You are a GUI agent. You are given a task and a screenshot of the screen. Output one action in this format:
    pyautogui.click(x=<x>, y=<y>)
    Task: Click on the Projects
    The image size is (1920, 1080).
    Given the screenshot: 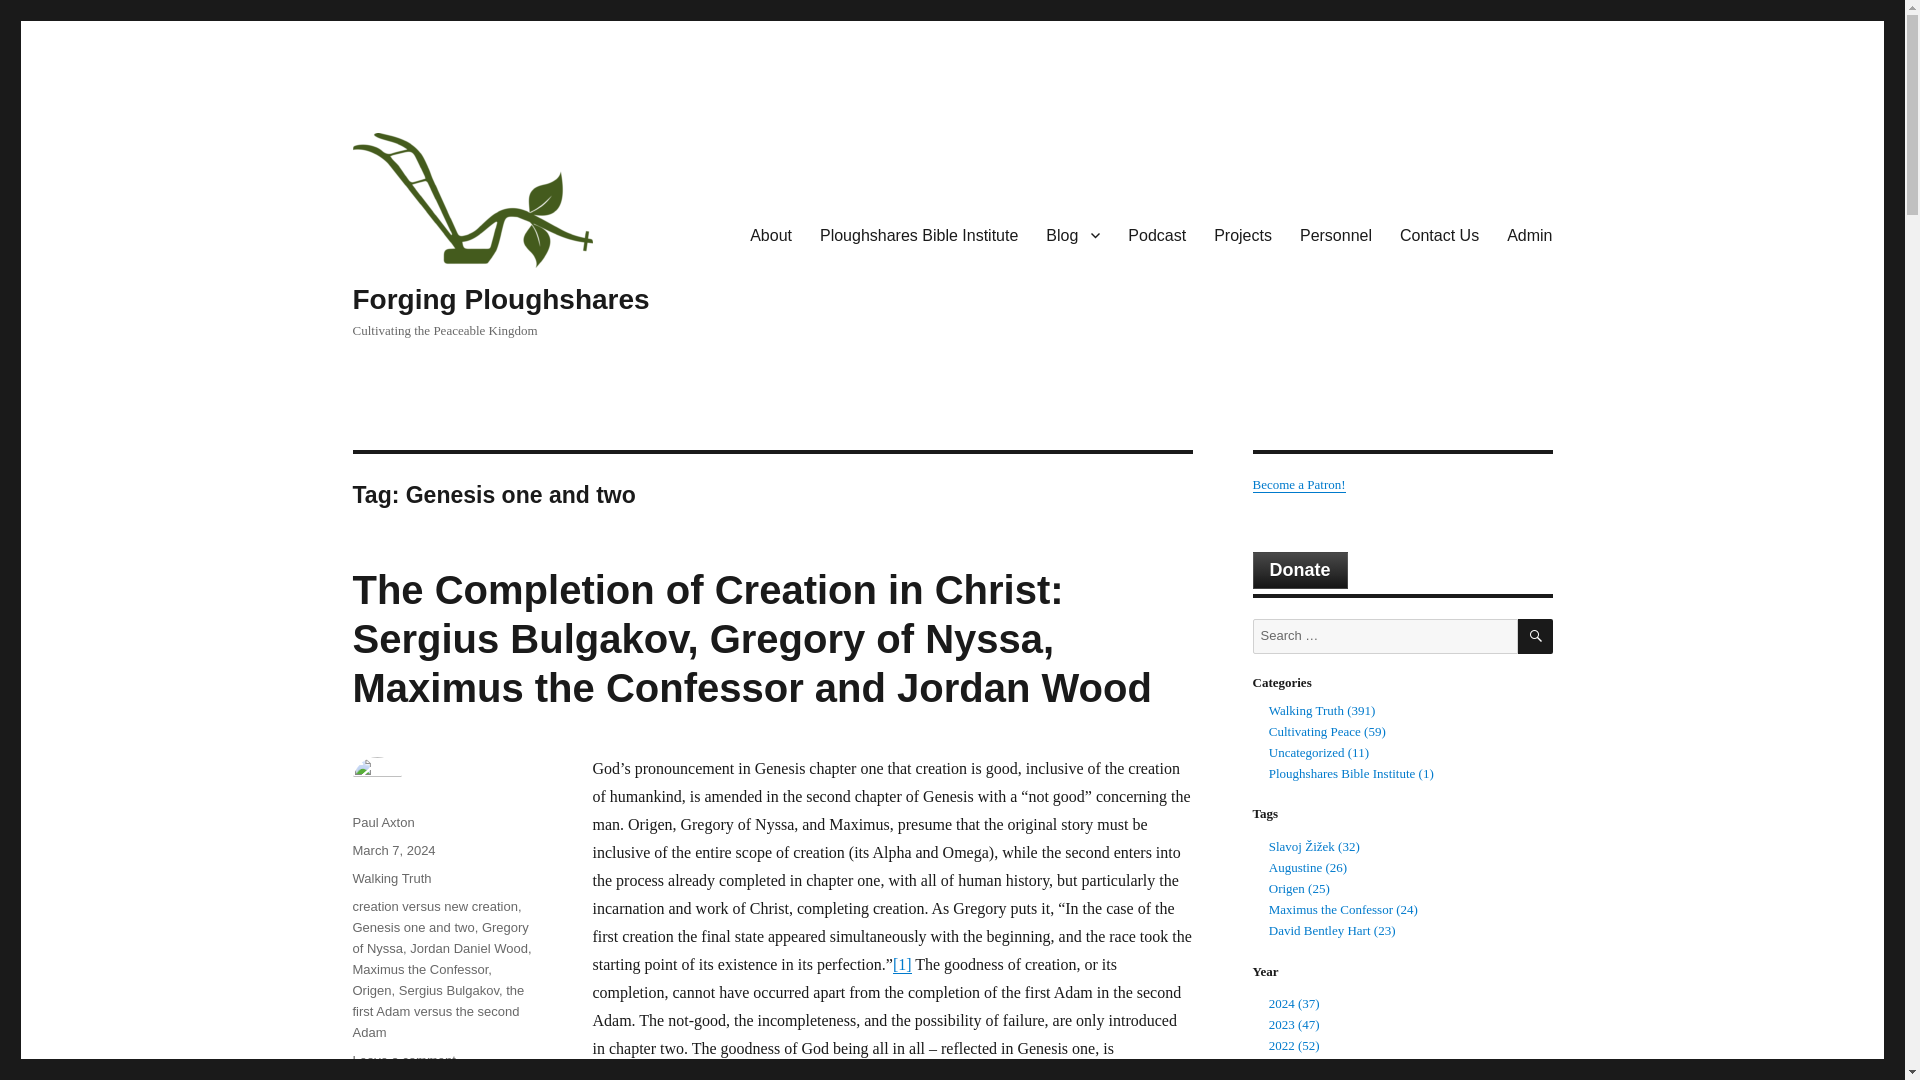 What is the action you would take?
    pyautogui.click(x=1243, y=234)
    